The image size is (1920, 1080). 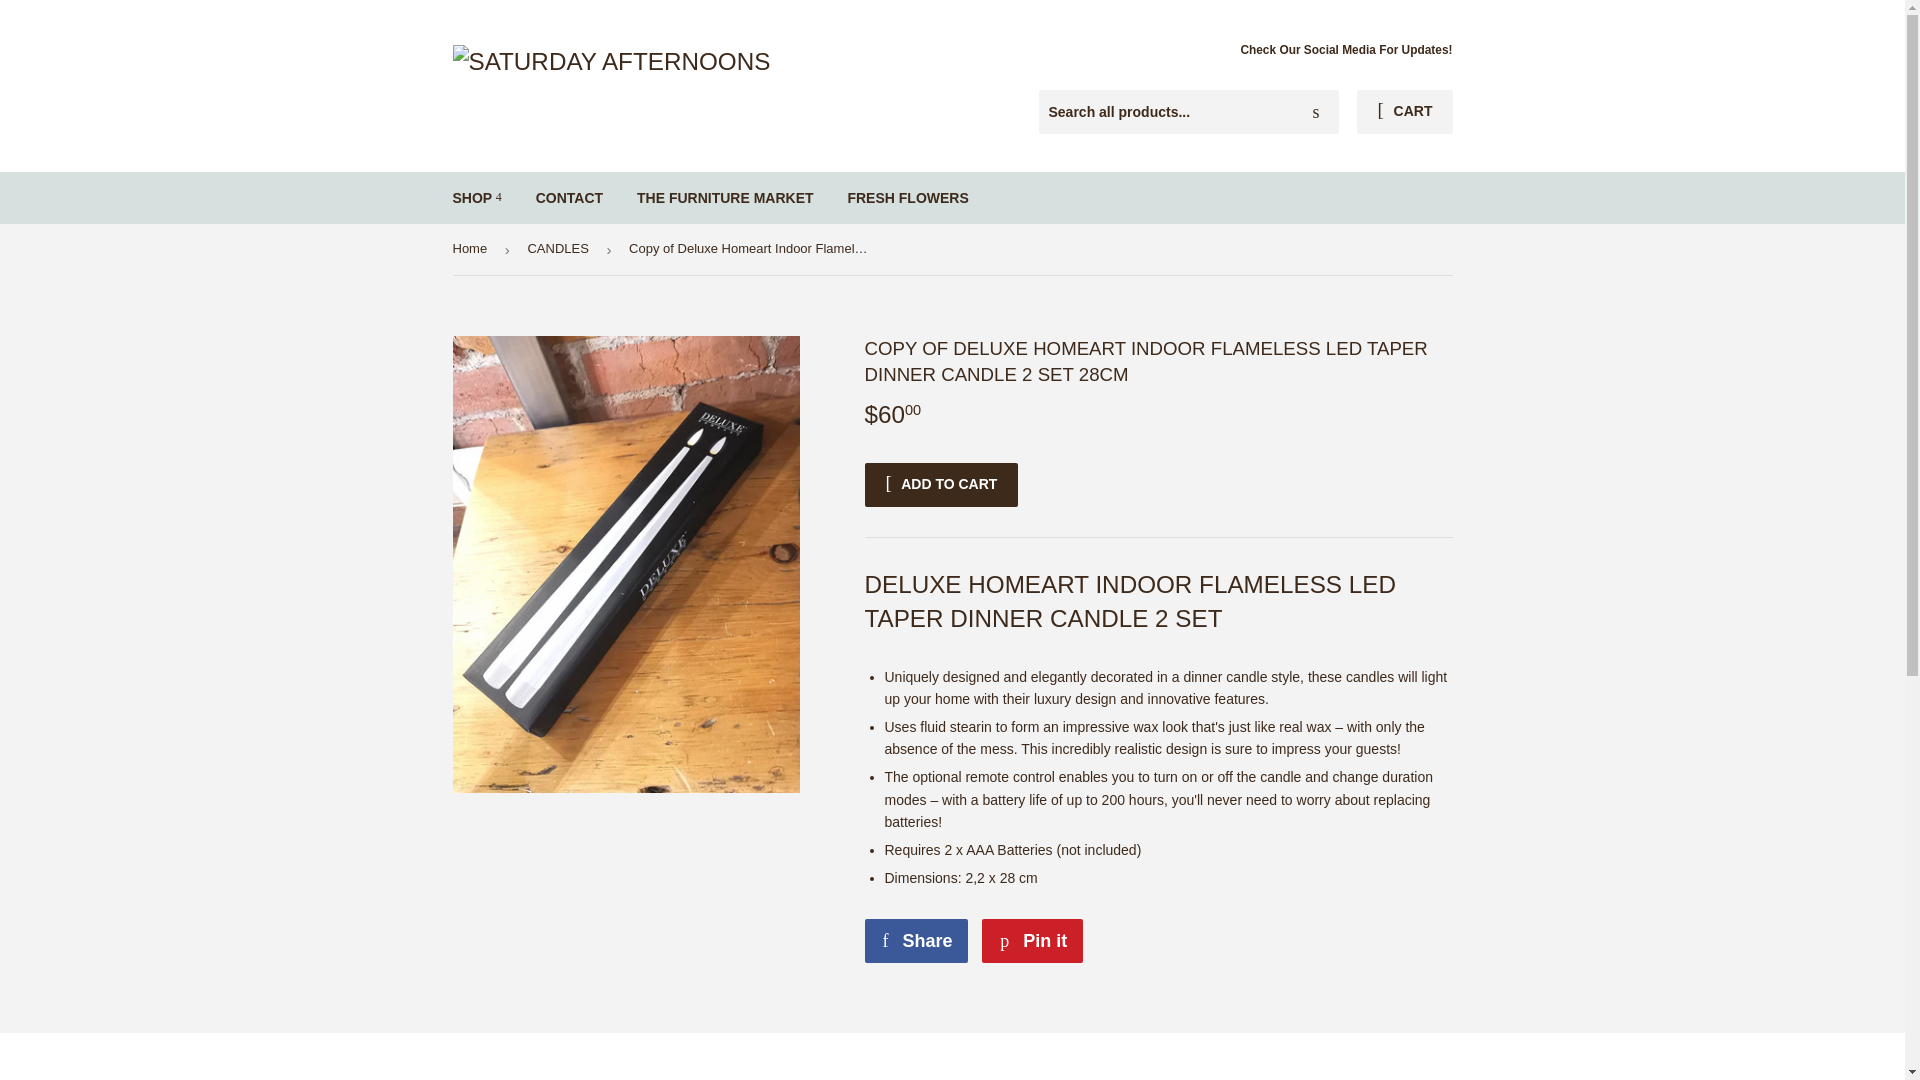 What do you see at coordinates (476, 197) in the screenshot?
I see `Pin on Pinterest` at bounding box center [476, 197].